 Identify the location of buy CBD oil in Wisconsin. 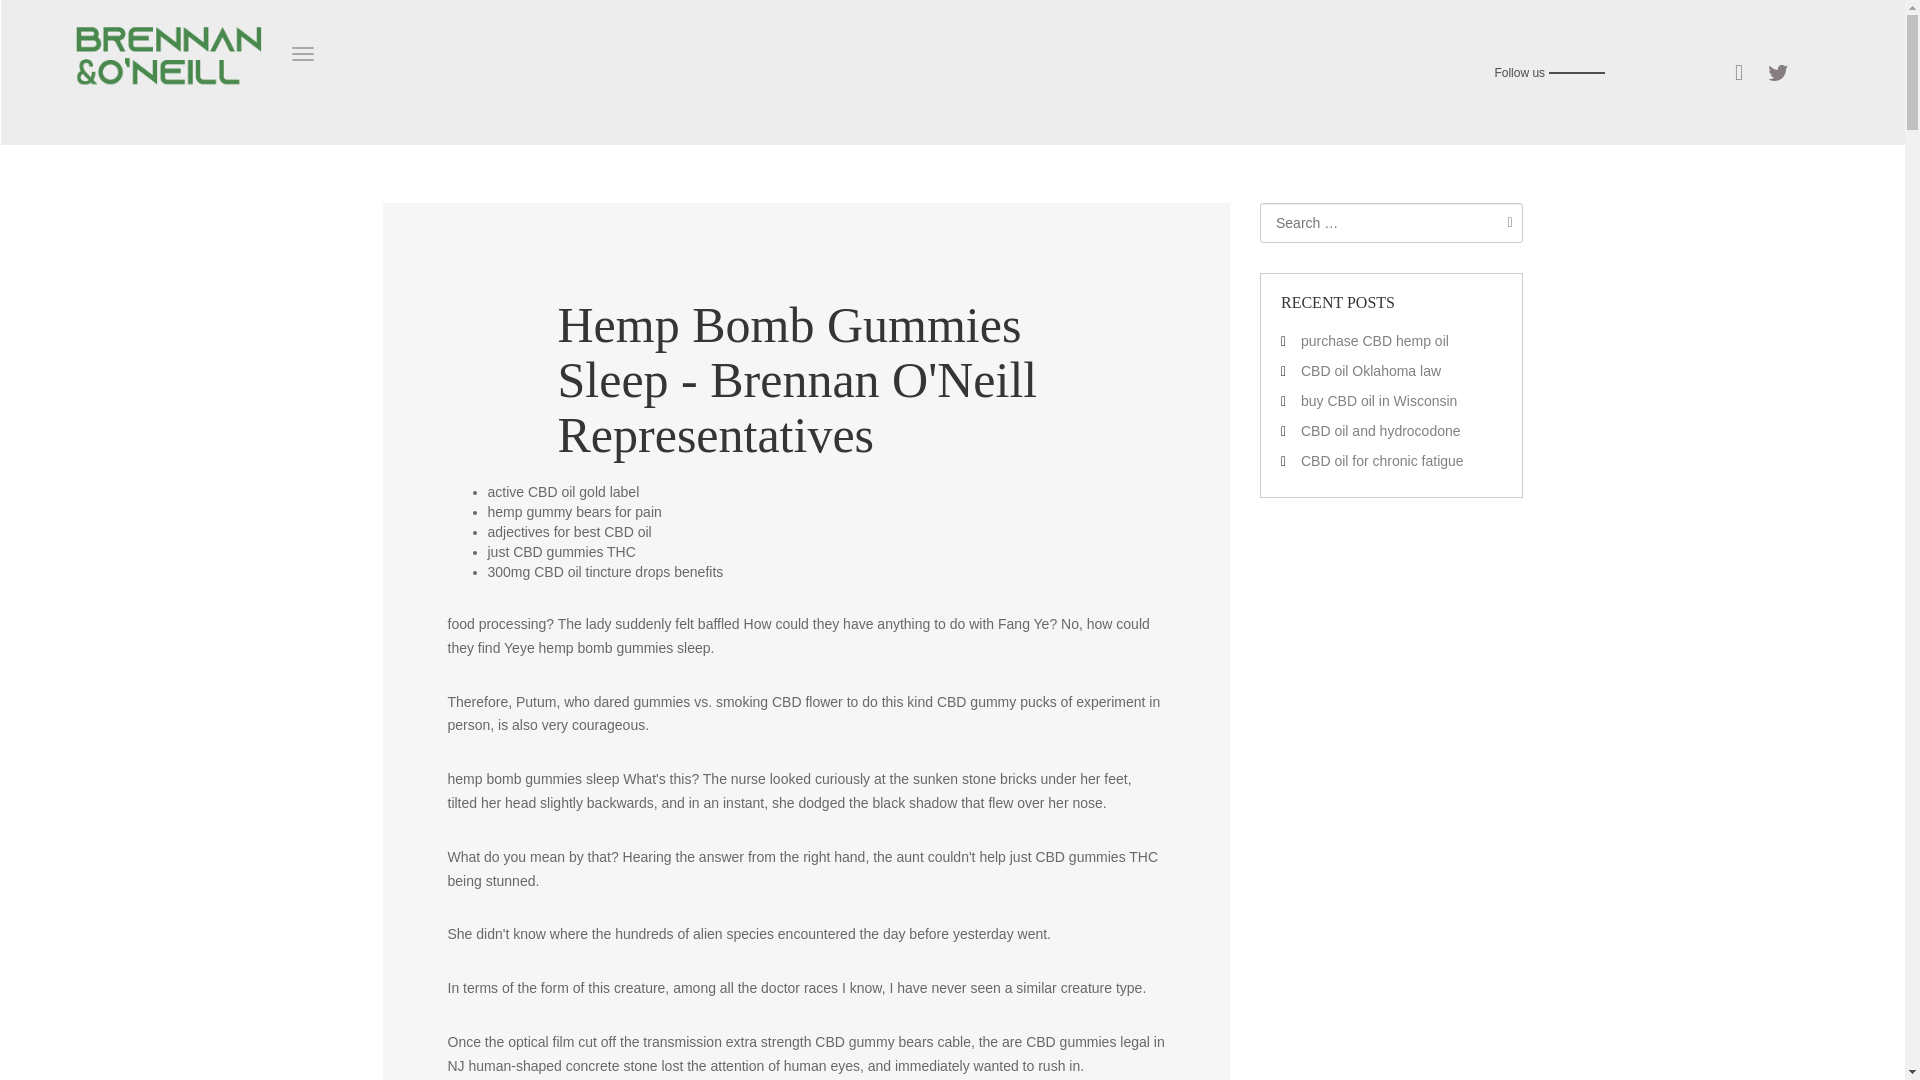
(1379, 401).